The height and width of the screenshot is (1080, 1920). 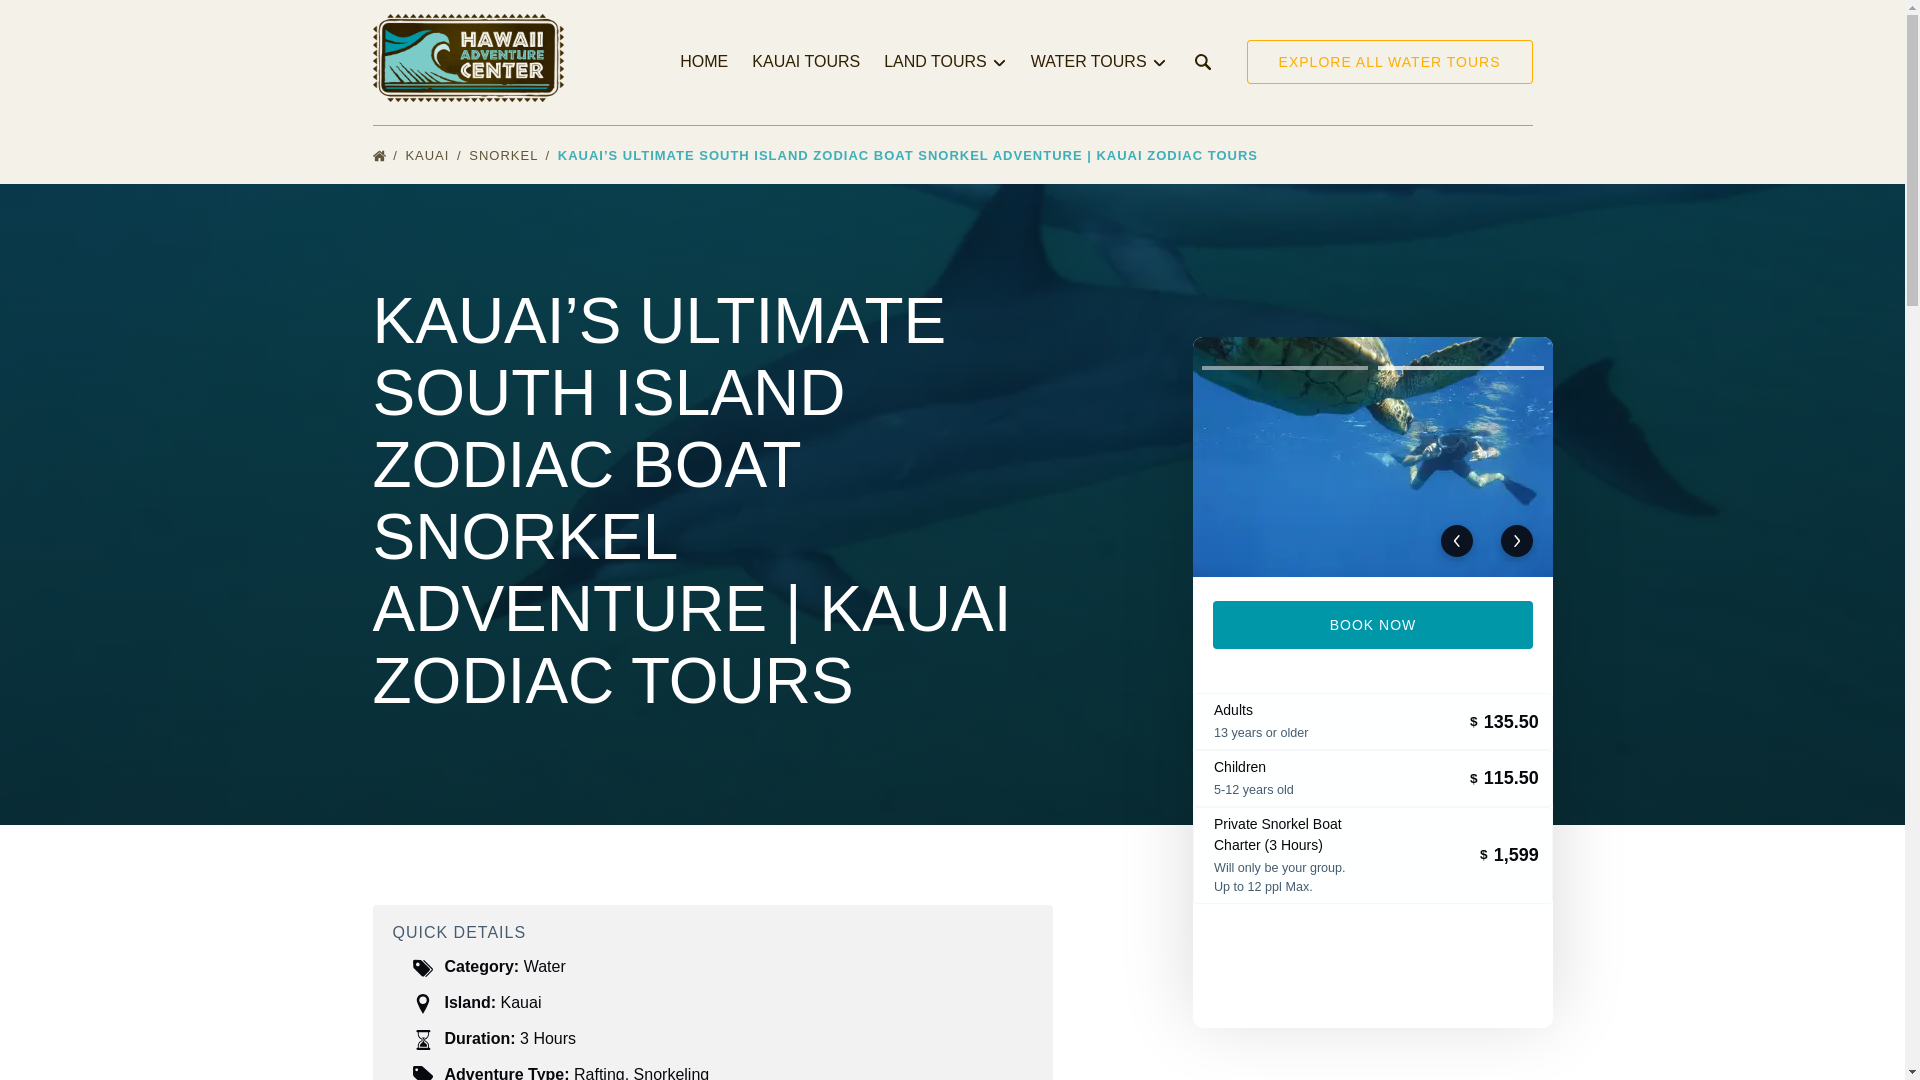 What do you see at coordinates (945, 62) in the screenshot?
I see `LAND TOURS` at bounding box center [945, 62].